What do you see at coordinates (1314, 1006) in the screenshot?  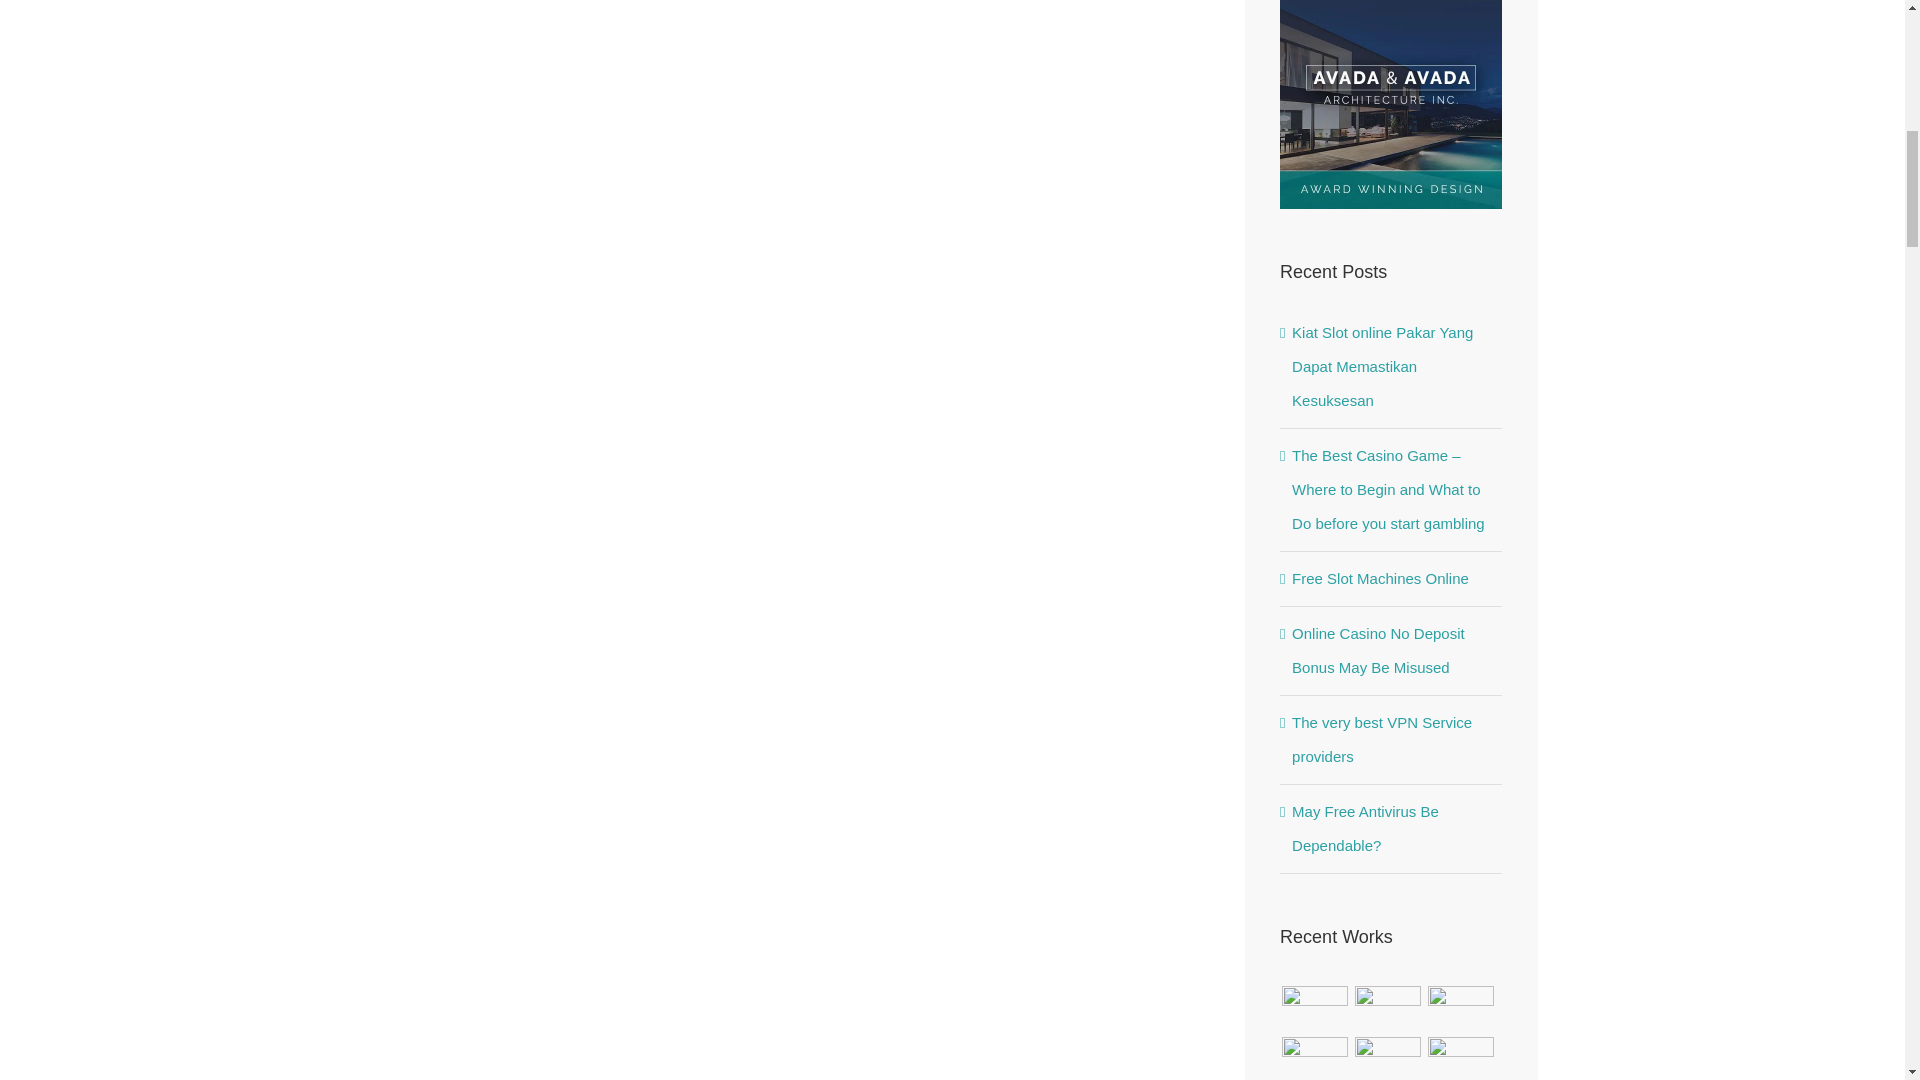 I see `Sunrise Avenue` at bounding box center [1314, 1006].